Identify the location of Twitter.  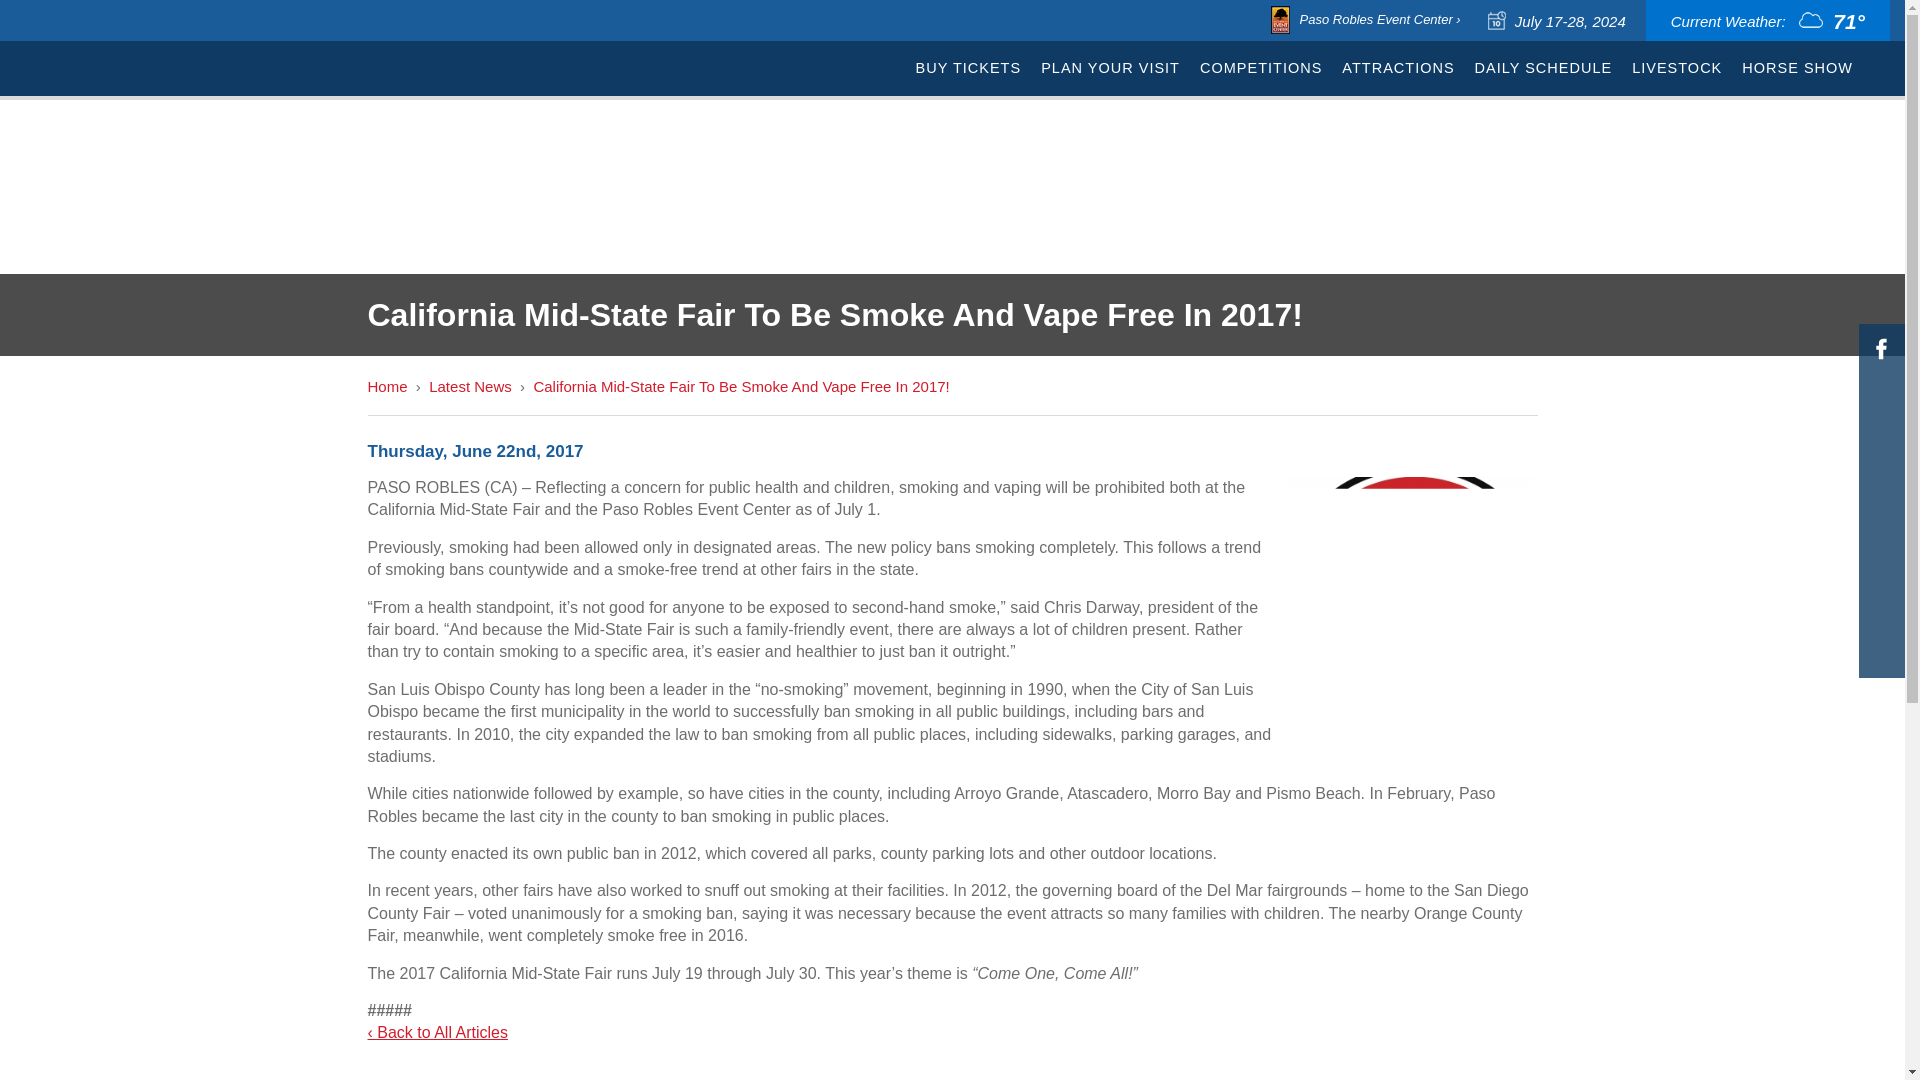
(1881, 424).